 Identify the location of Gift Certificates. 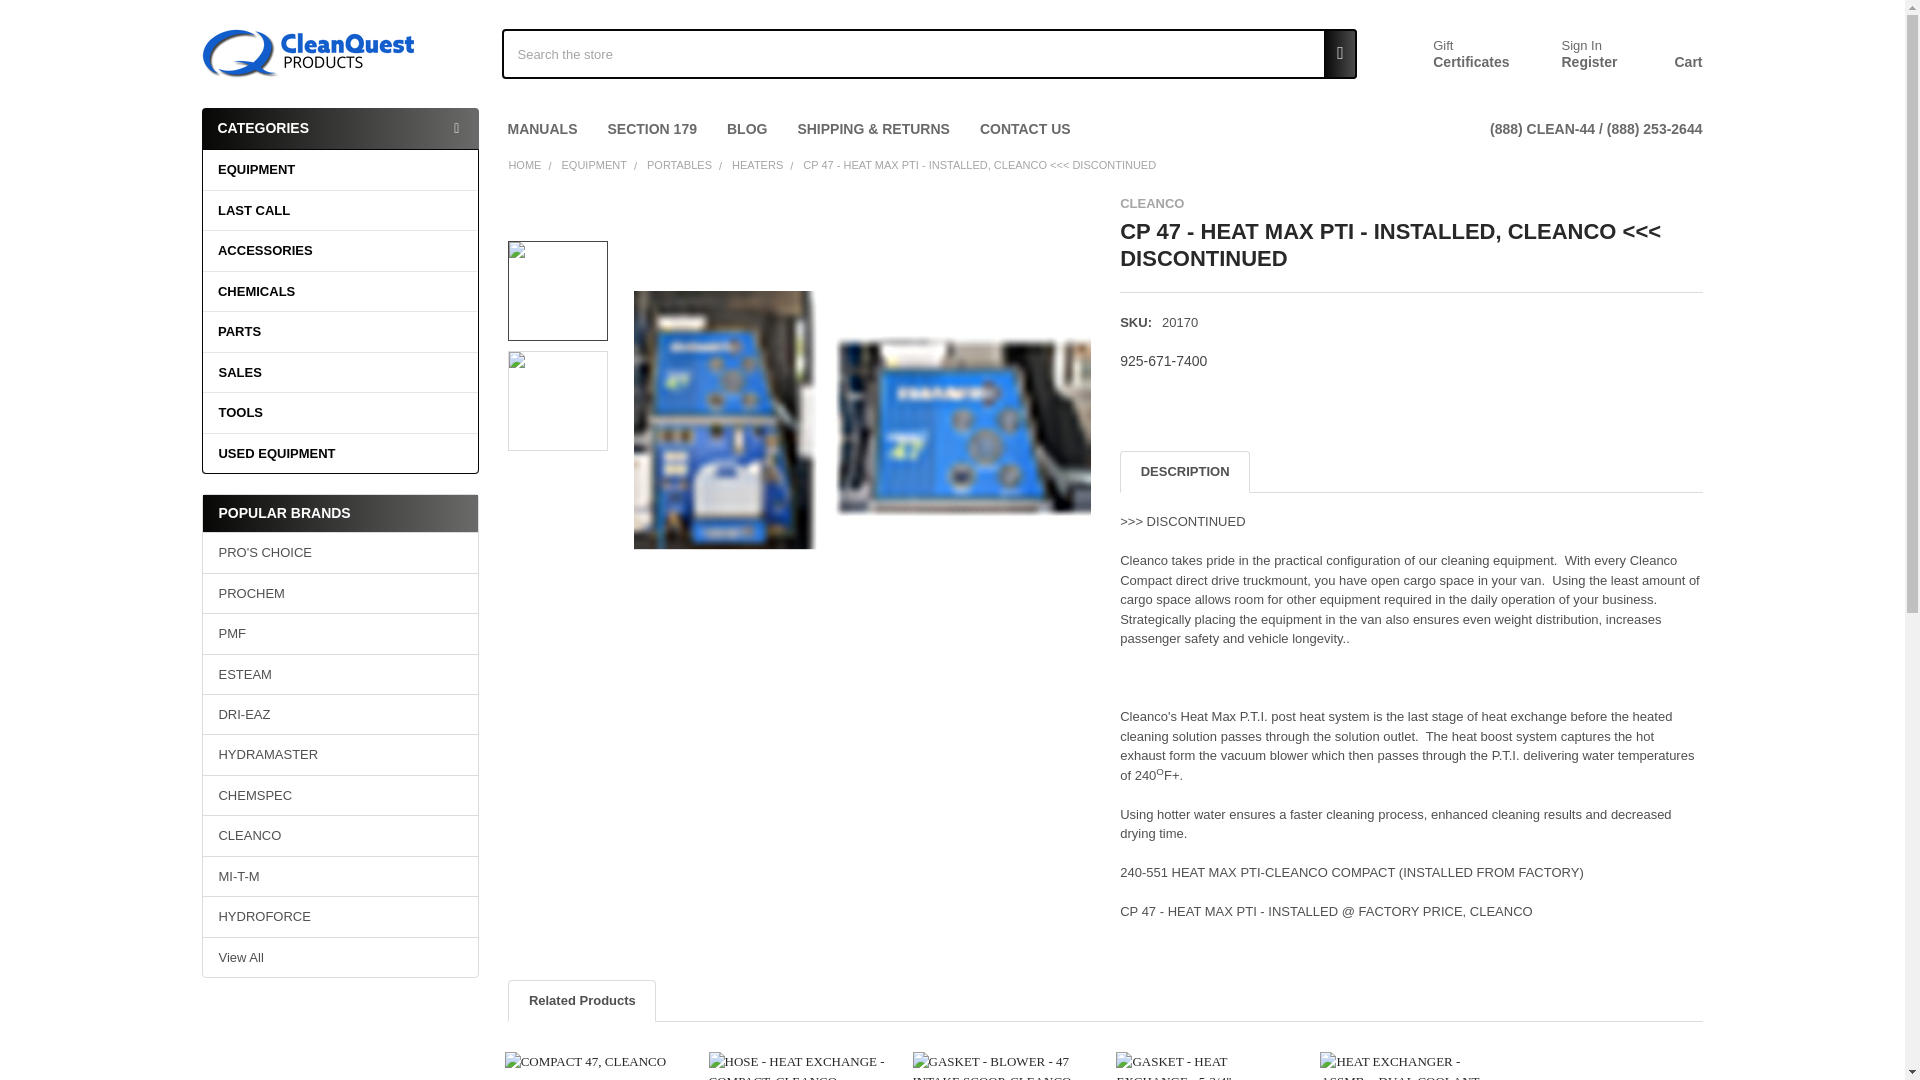
(1448, 54).